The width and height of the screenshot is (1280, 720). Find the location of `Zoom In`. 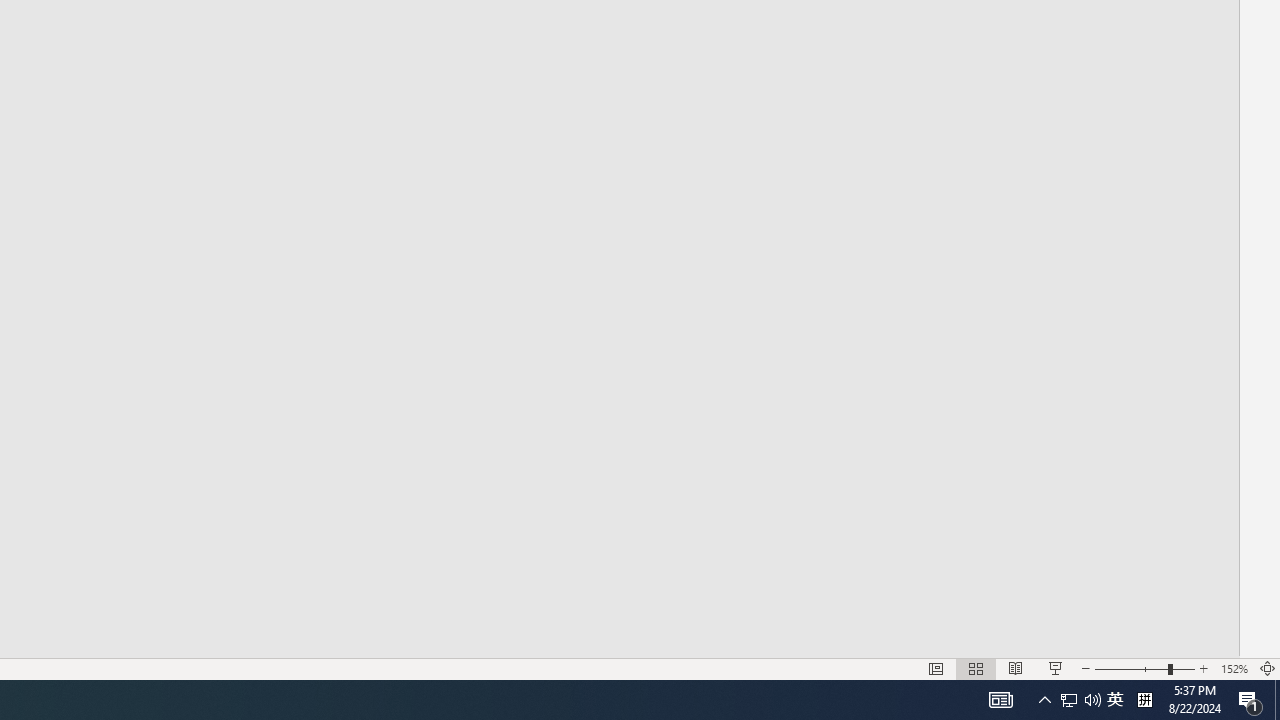

Zoom In is located at coordinates (1204, 668).